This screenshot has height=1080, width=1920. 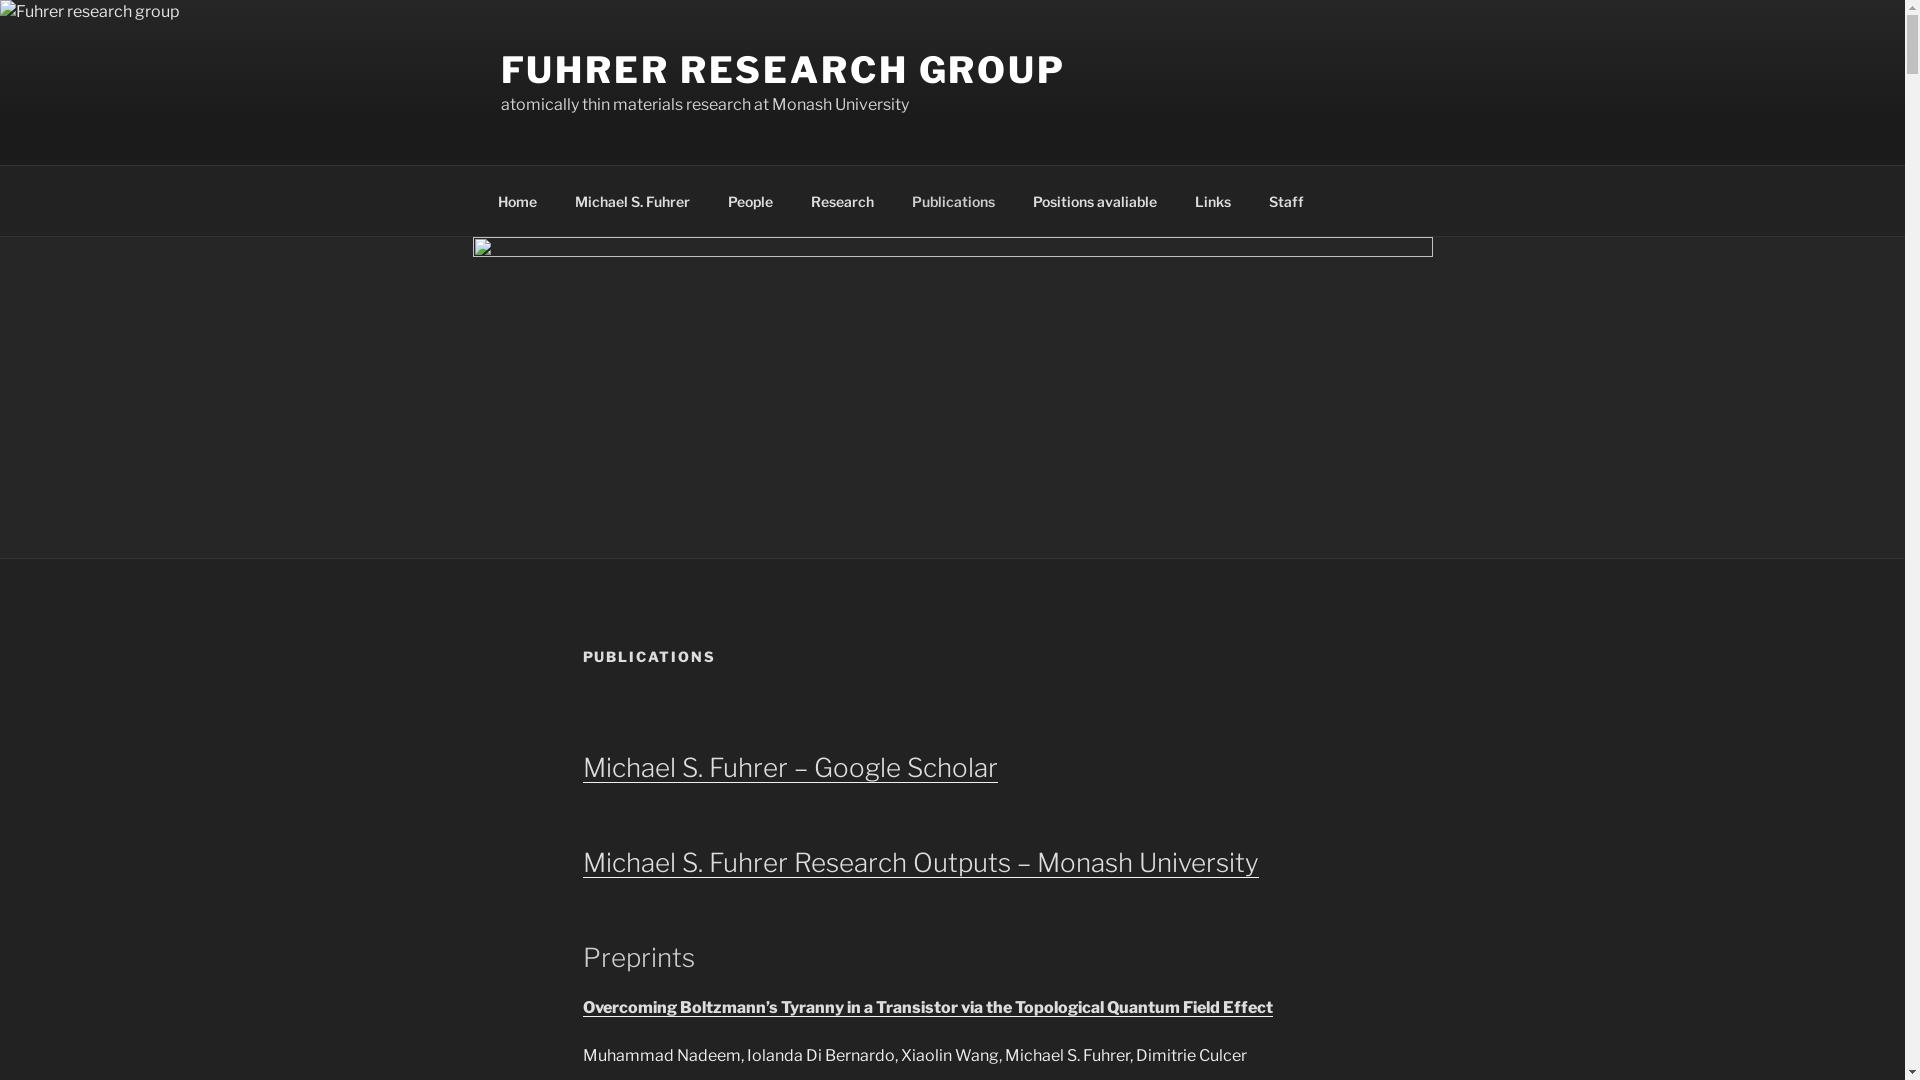 What do you see at coordinates (1214, 200) in the screenshot?
I see `Links` at bounding box center [1214, 200].